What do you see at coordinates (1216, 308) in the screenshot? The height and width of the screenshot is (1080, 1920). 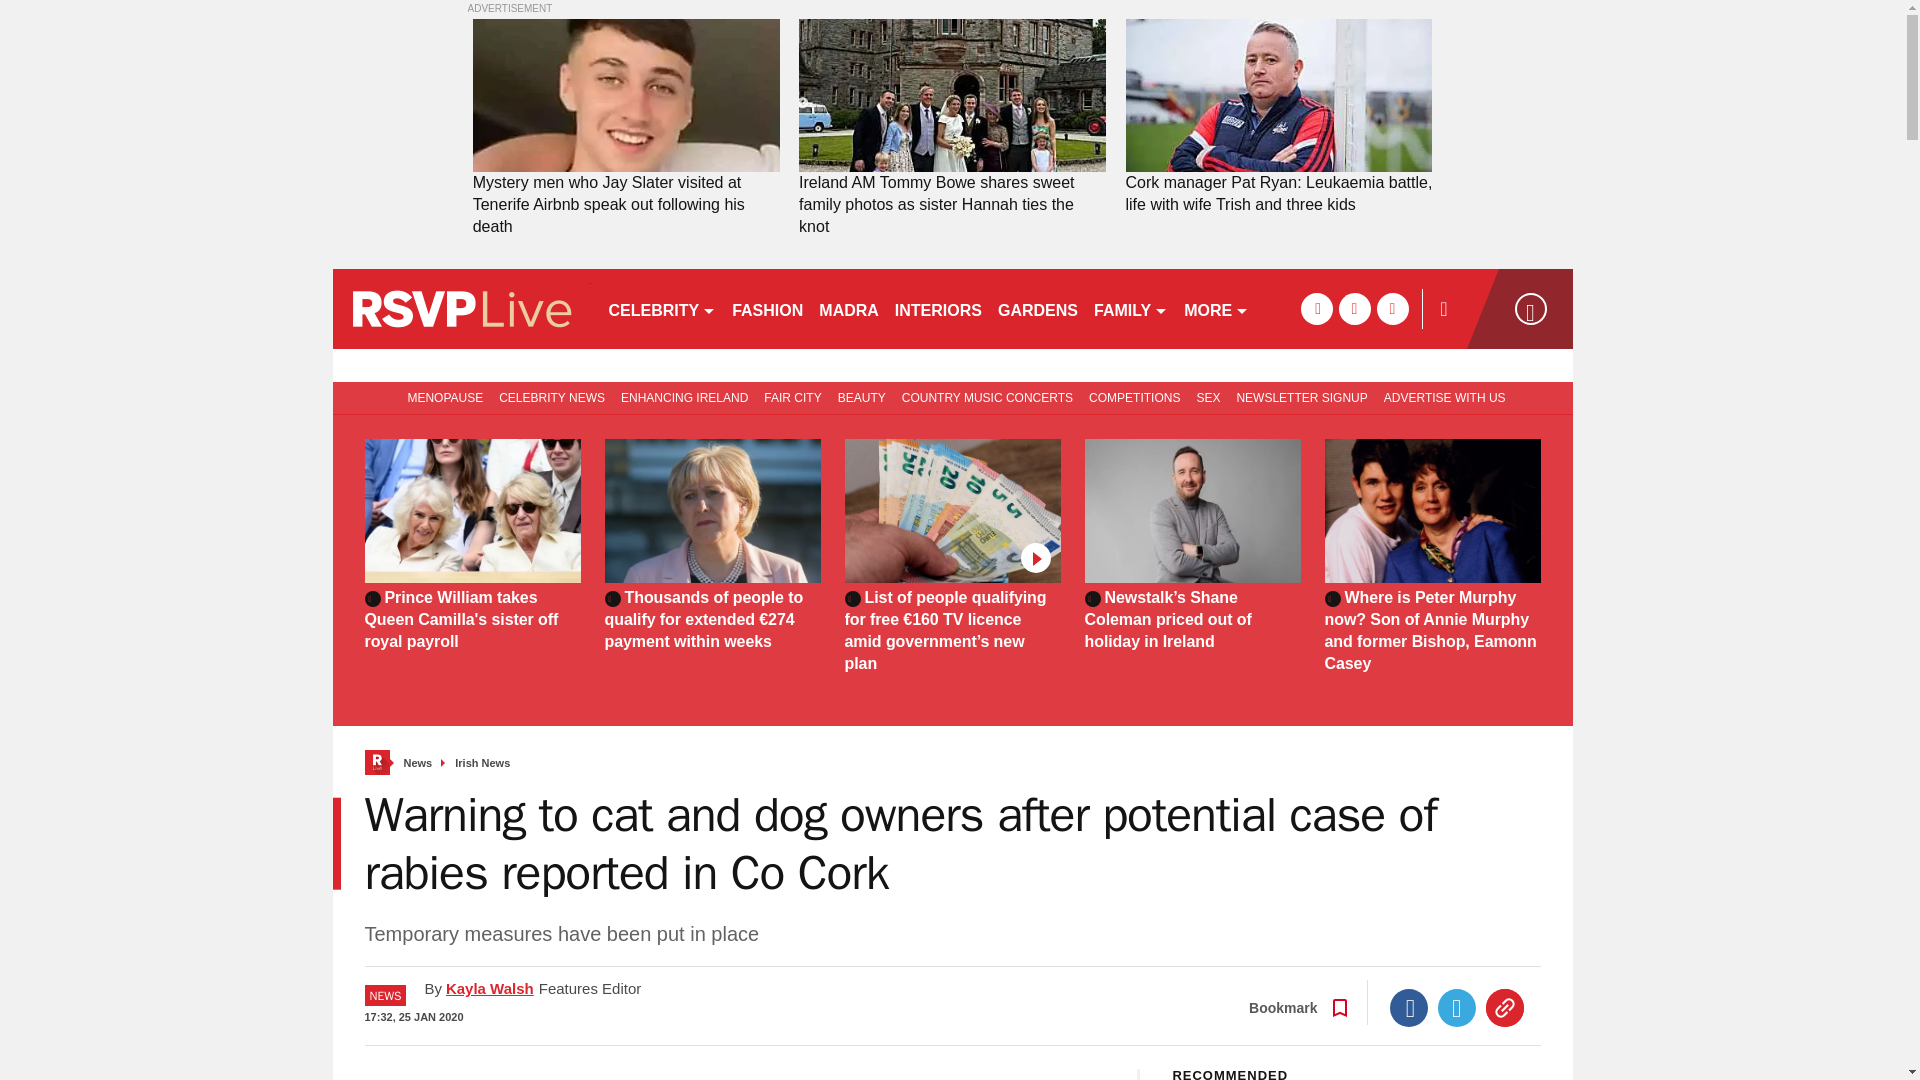 I see `MORE` at bounding box center [1216, 308].